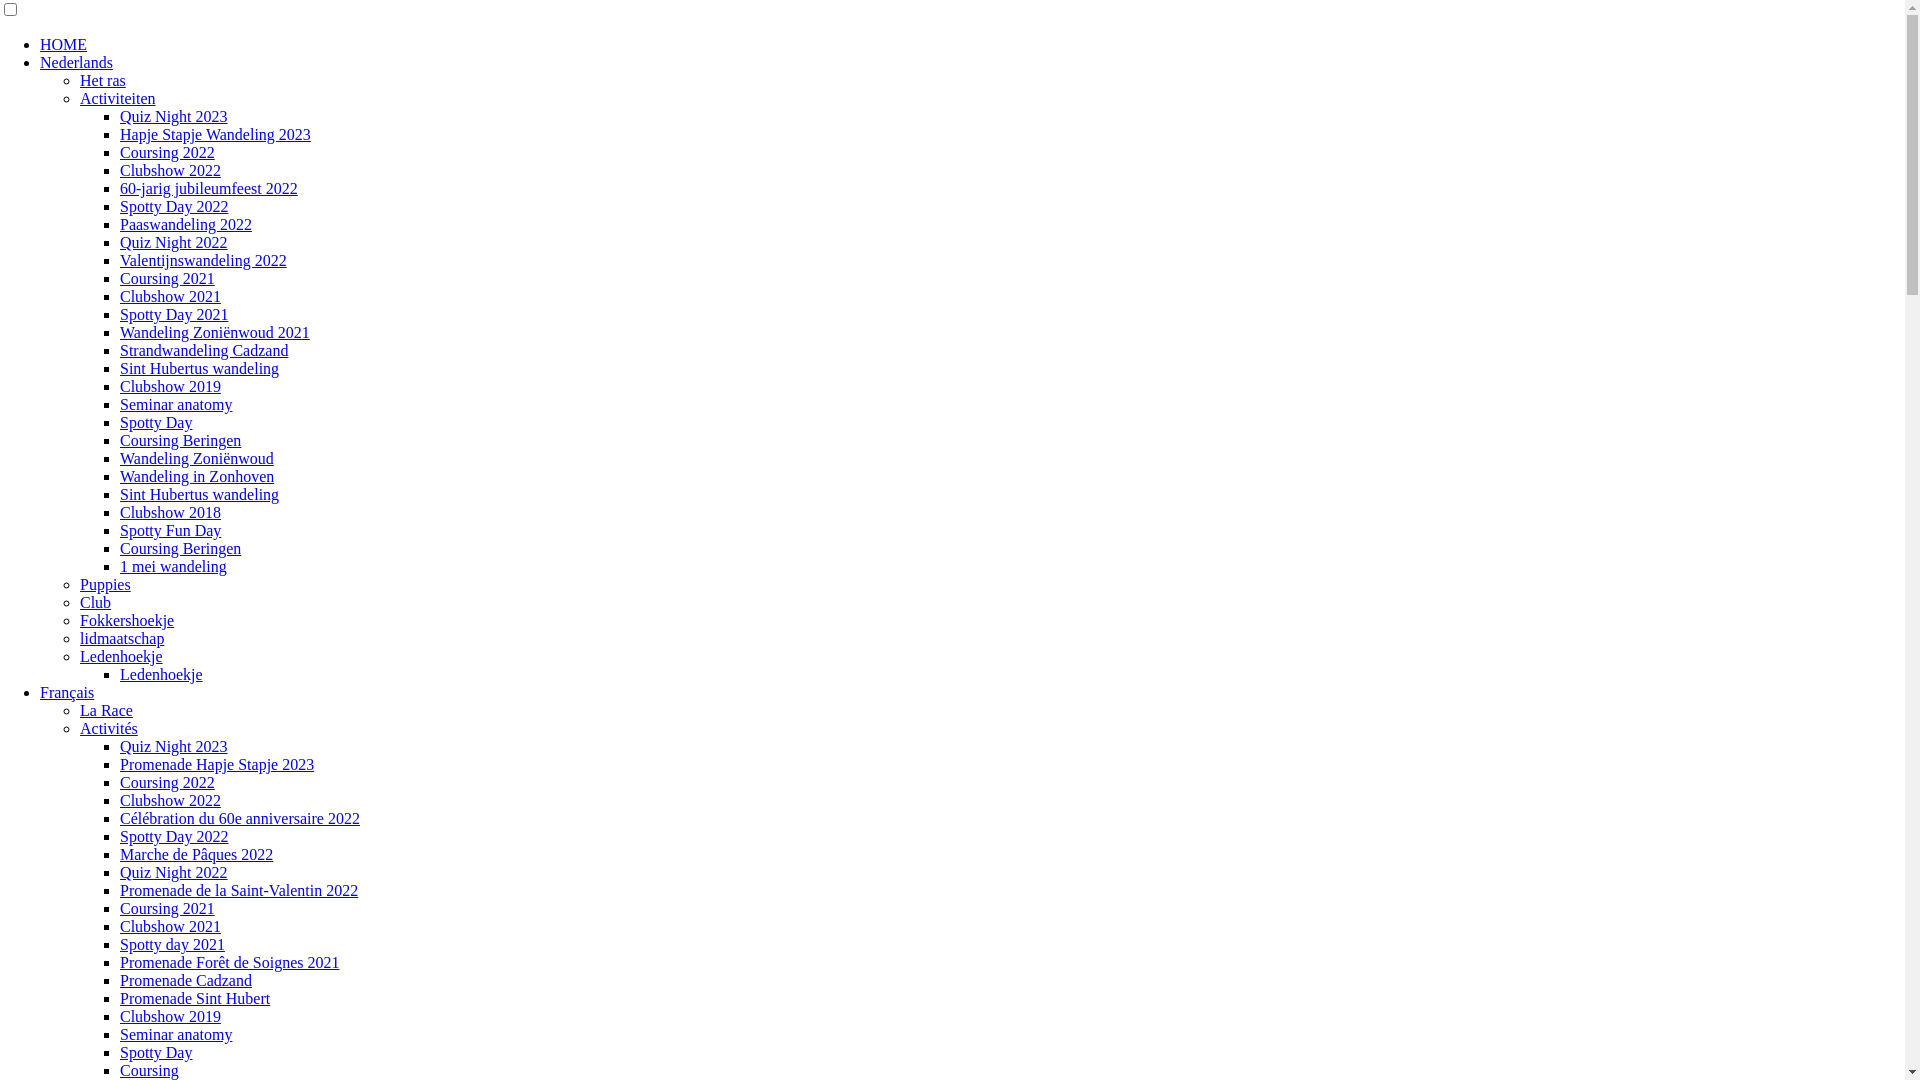 This screenshot has width=1920, height=1080. Describe the element at coordinates (200, 368) in the screenshot. I see `Sint Hubertus wandeling` at that location.